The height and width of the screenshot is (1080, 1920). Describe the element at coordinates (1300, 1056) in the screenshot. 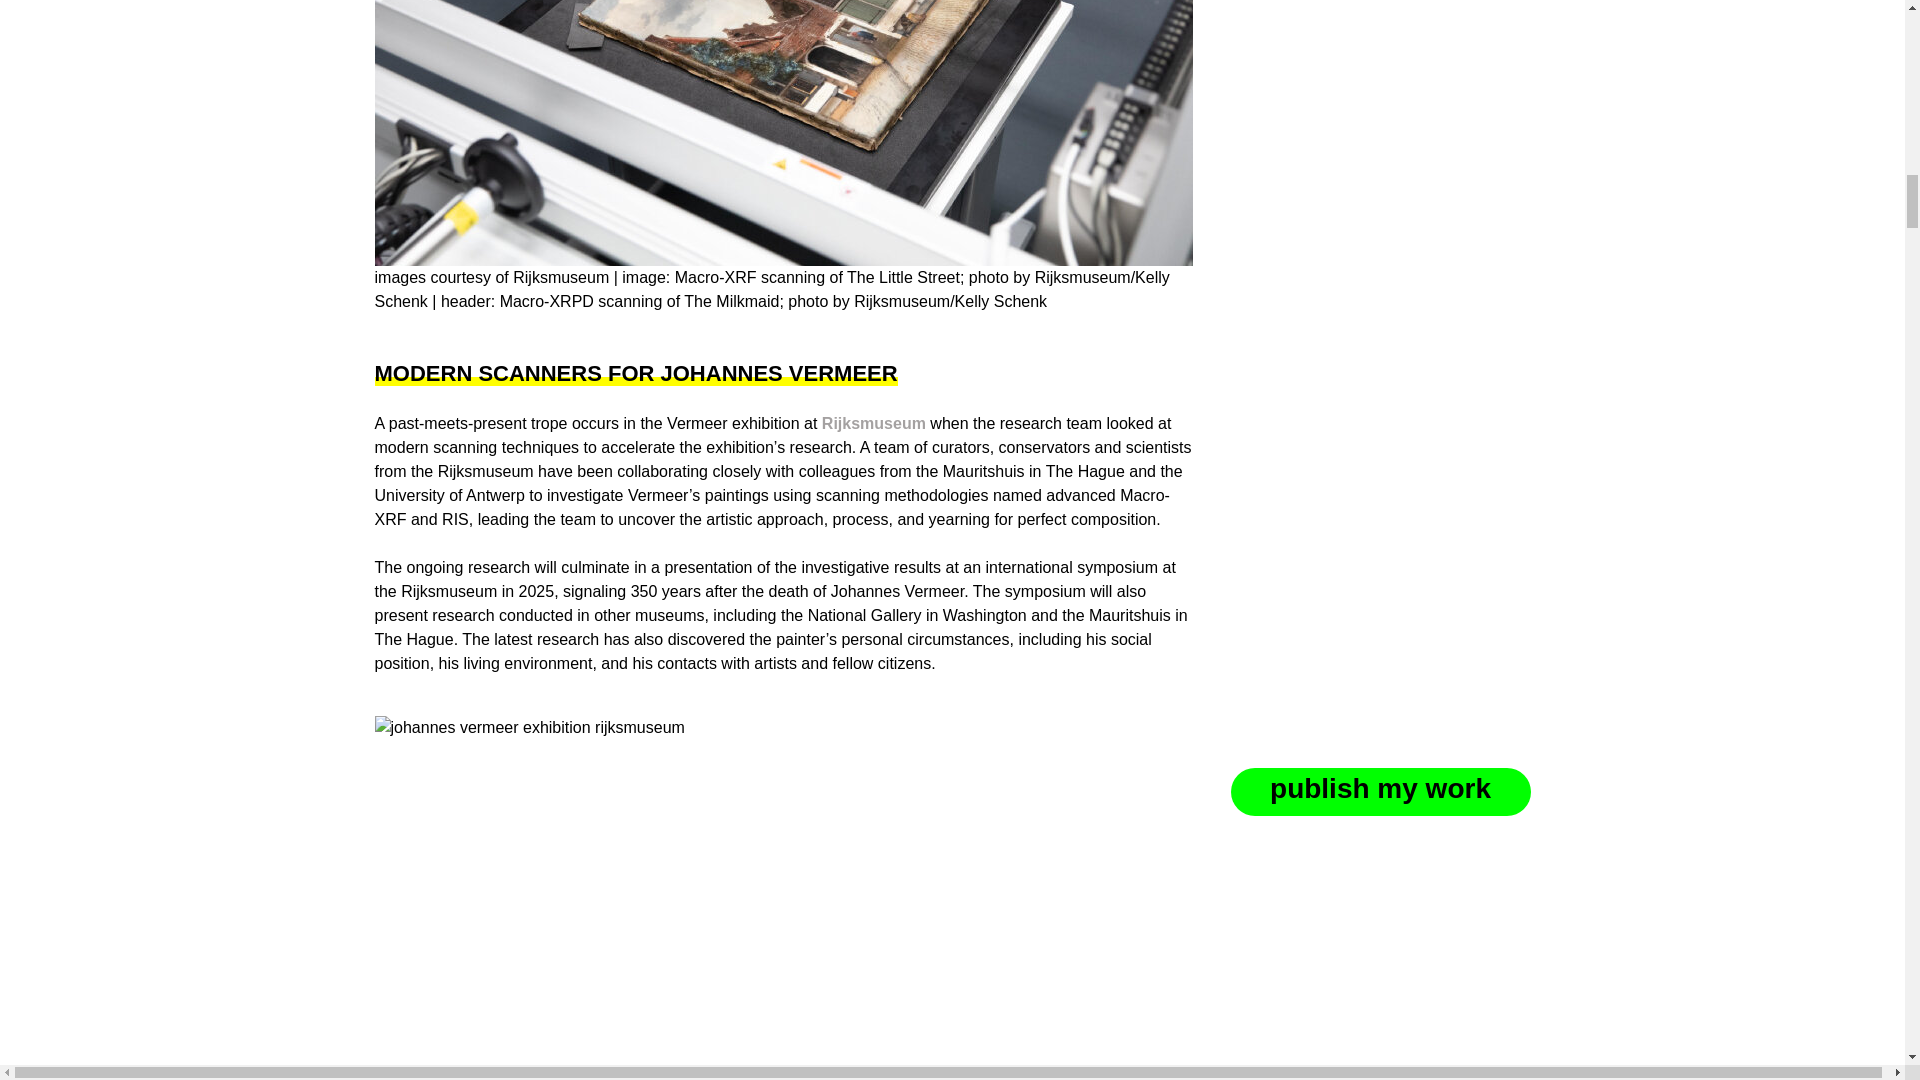

I see `subscribe` at that location.